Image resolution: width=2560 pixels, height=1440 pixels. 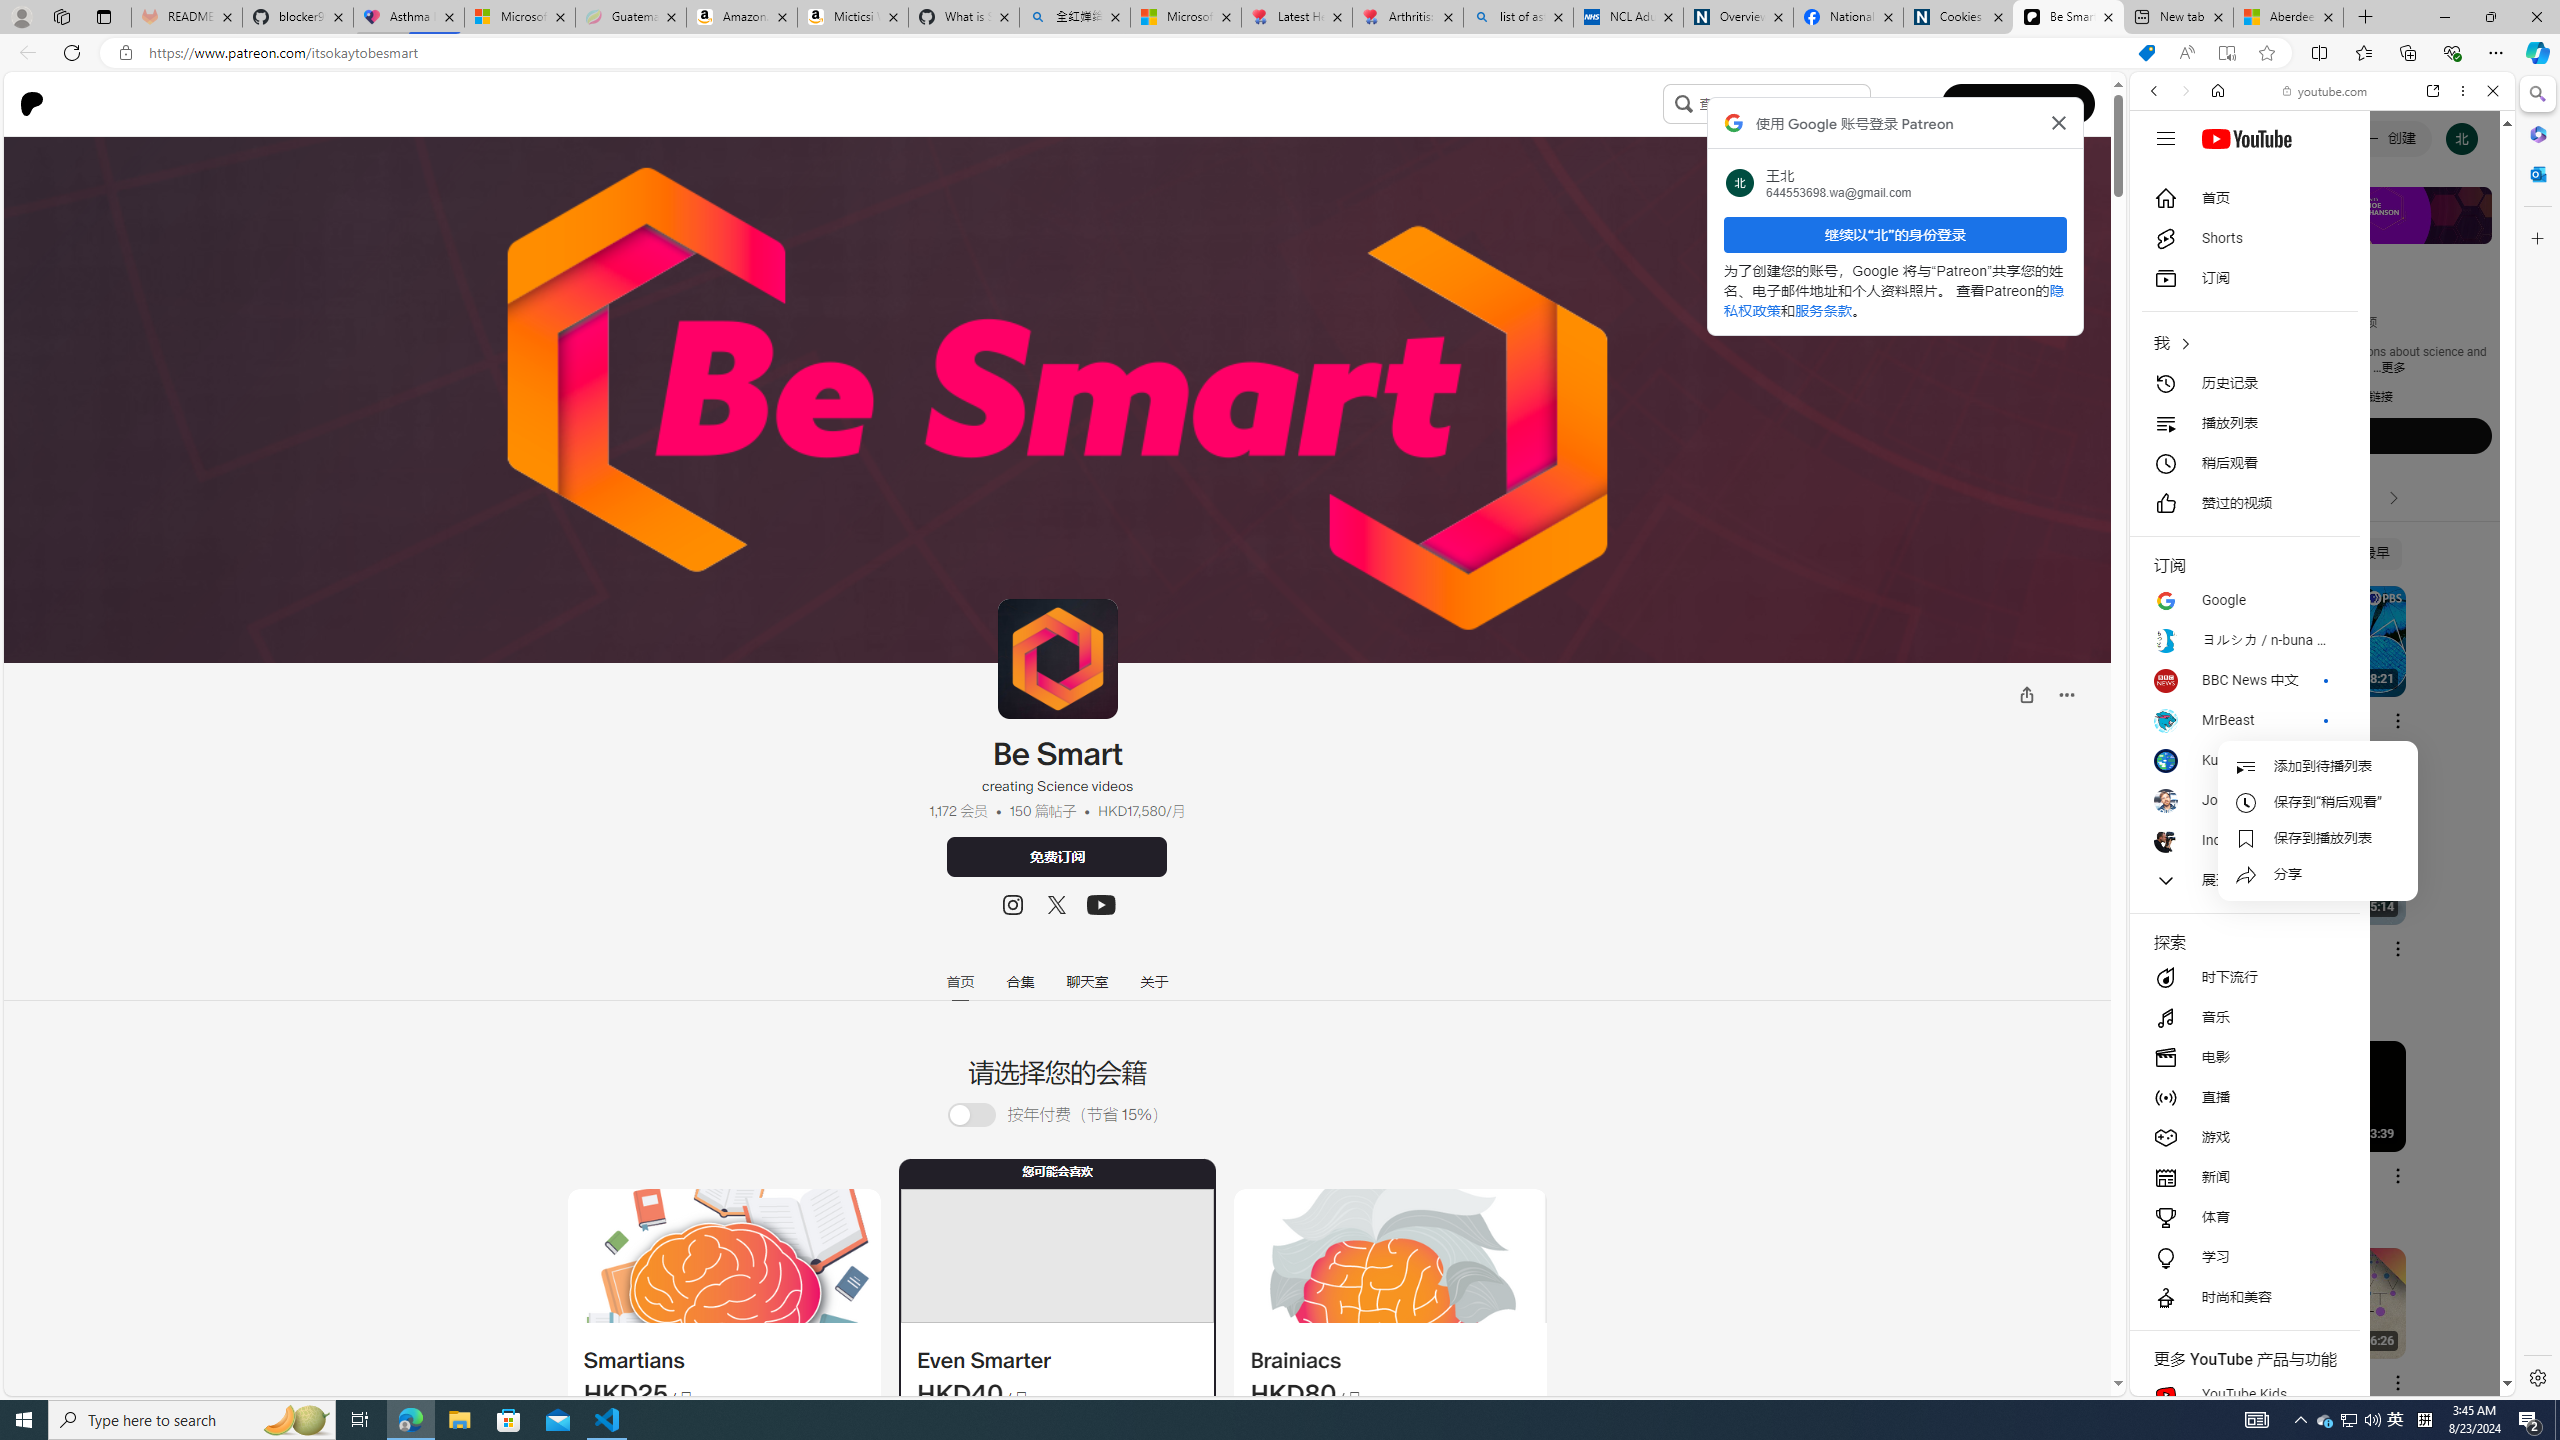 What do you see at coordinates (2475, 803) in the screenshot?
I see `Click to scroll right` at bounding box center [2475, 803].